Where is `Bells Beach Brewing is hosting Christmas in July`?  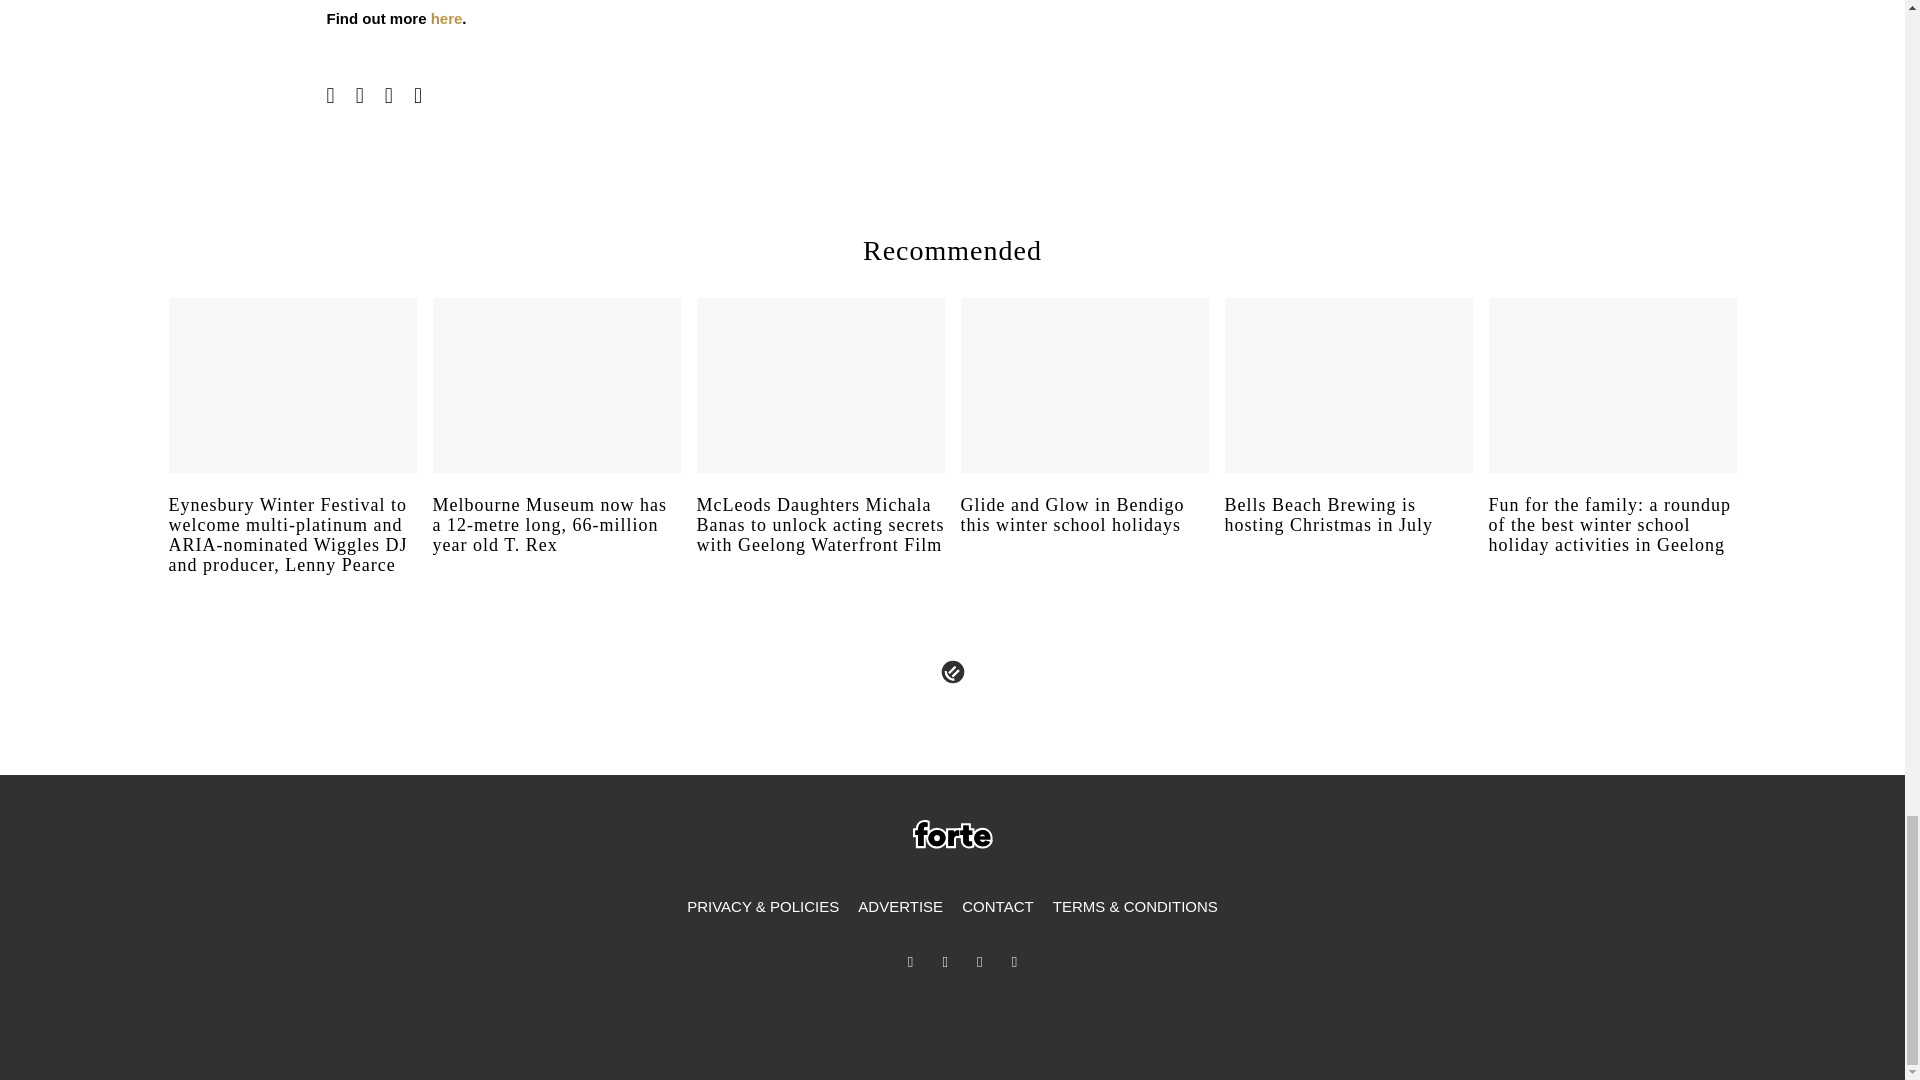
Bells Beach Brewing is hosting Christmas in July is located at coordinates (1348, 534).